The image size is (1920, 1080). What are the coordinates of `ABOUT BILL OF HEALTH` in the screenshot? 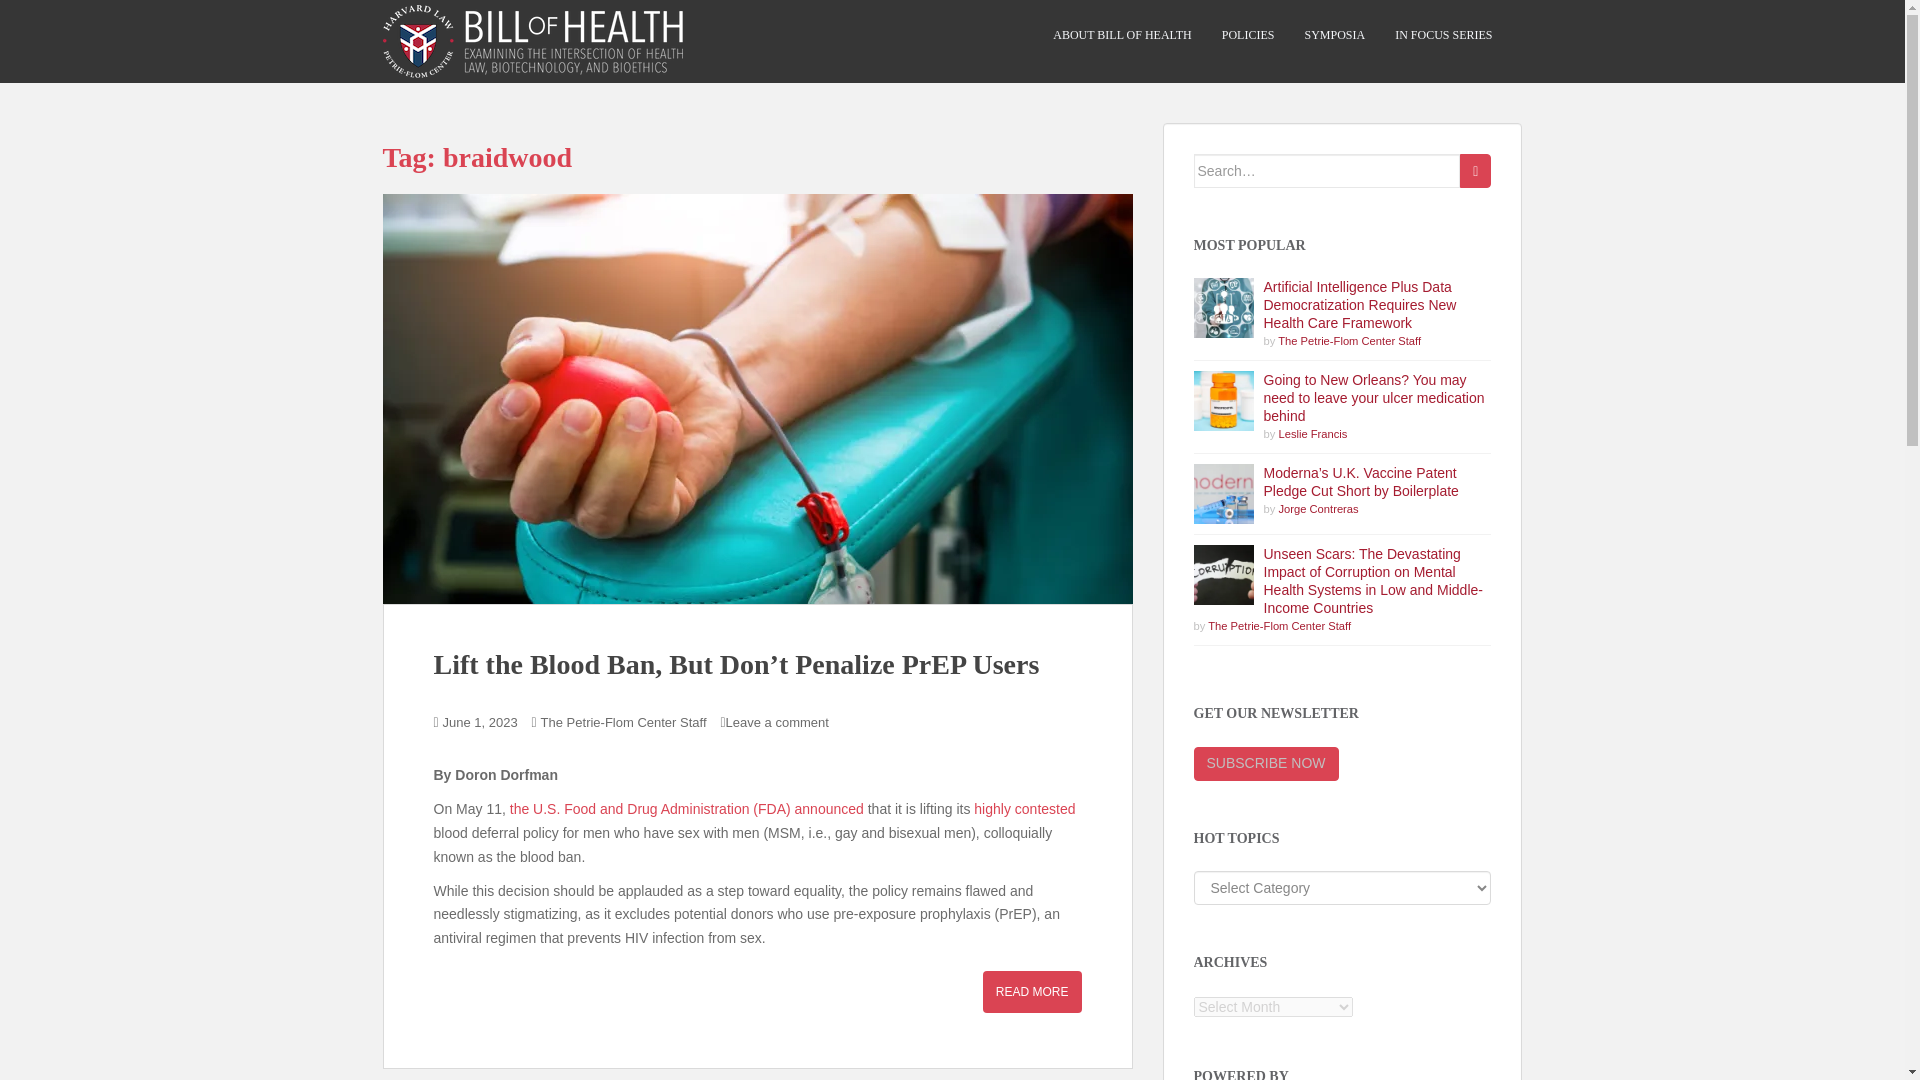 It's located at (1122, 35).